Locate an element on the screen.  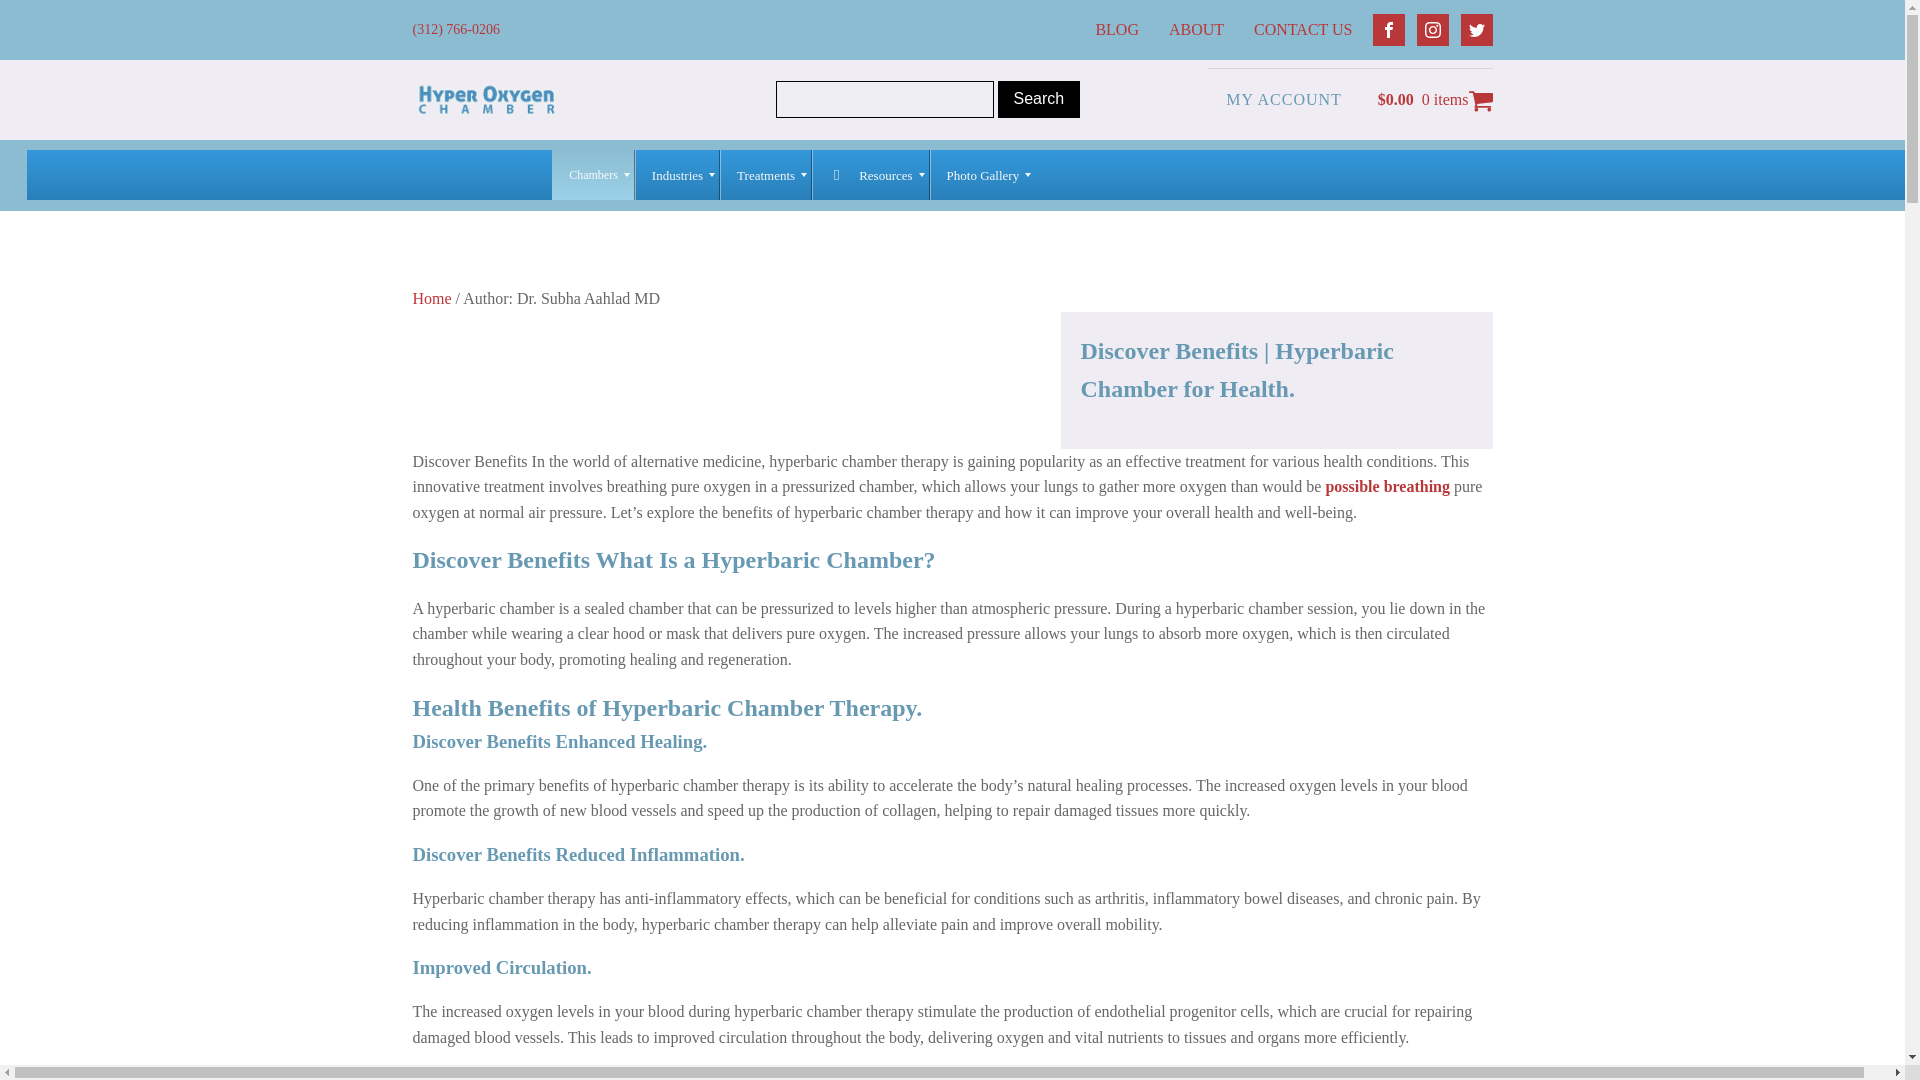
TREATMENTS is located at coordinates (297, 164).